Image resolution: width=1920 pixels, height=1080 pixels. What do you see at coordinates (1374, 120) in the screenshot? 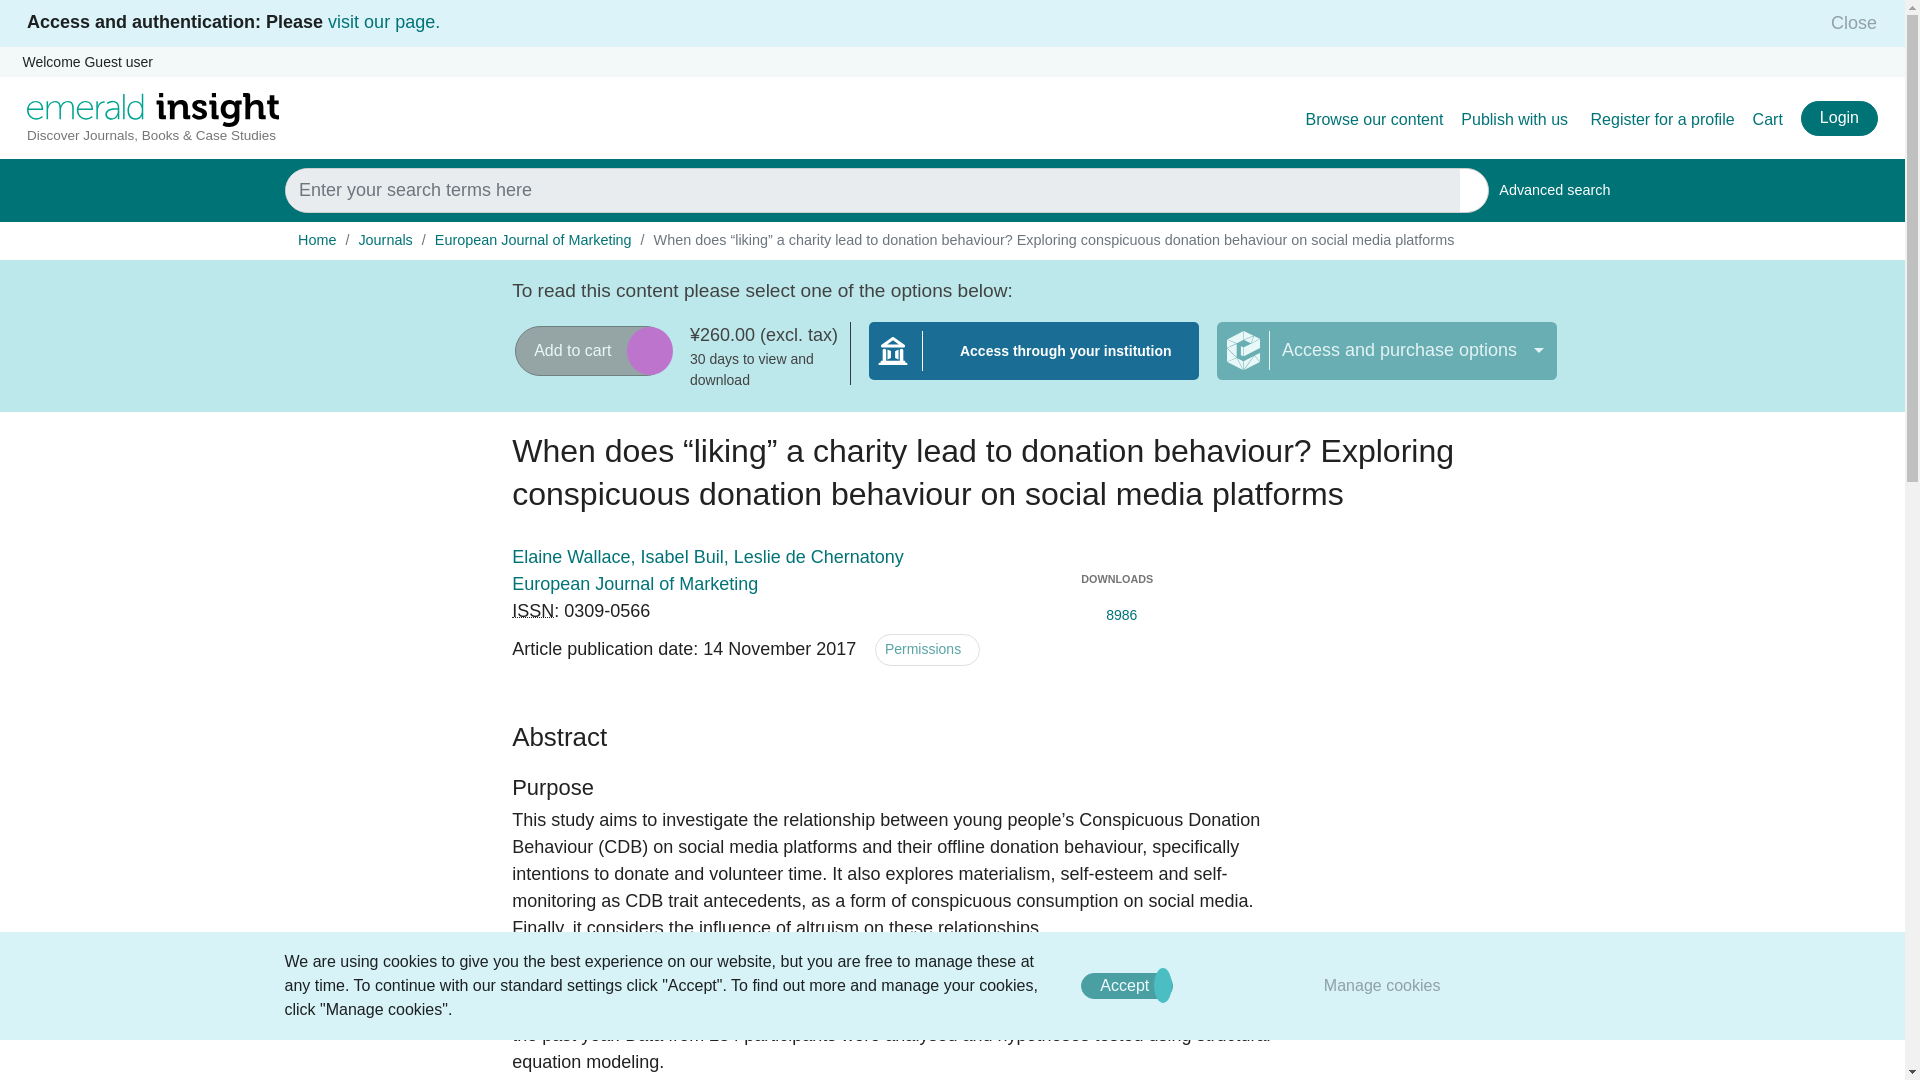
I see `Login` at bounding box center [1374, 120].